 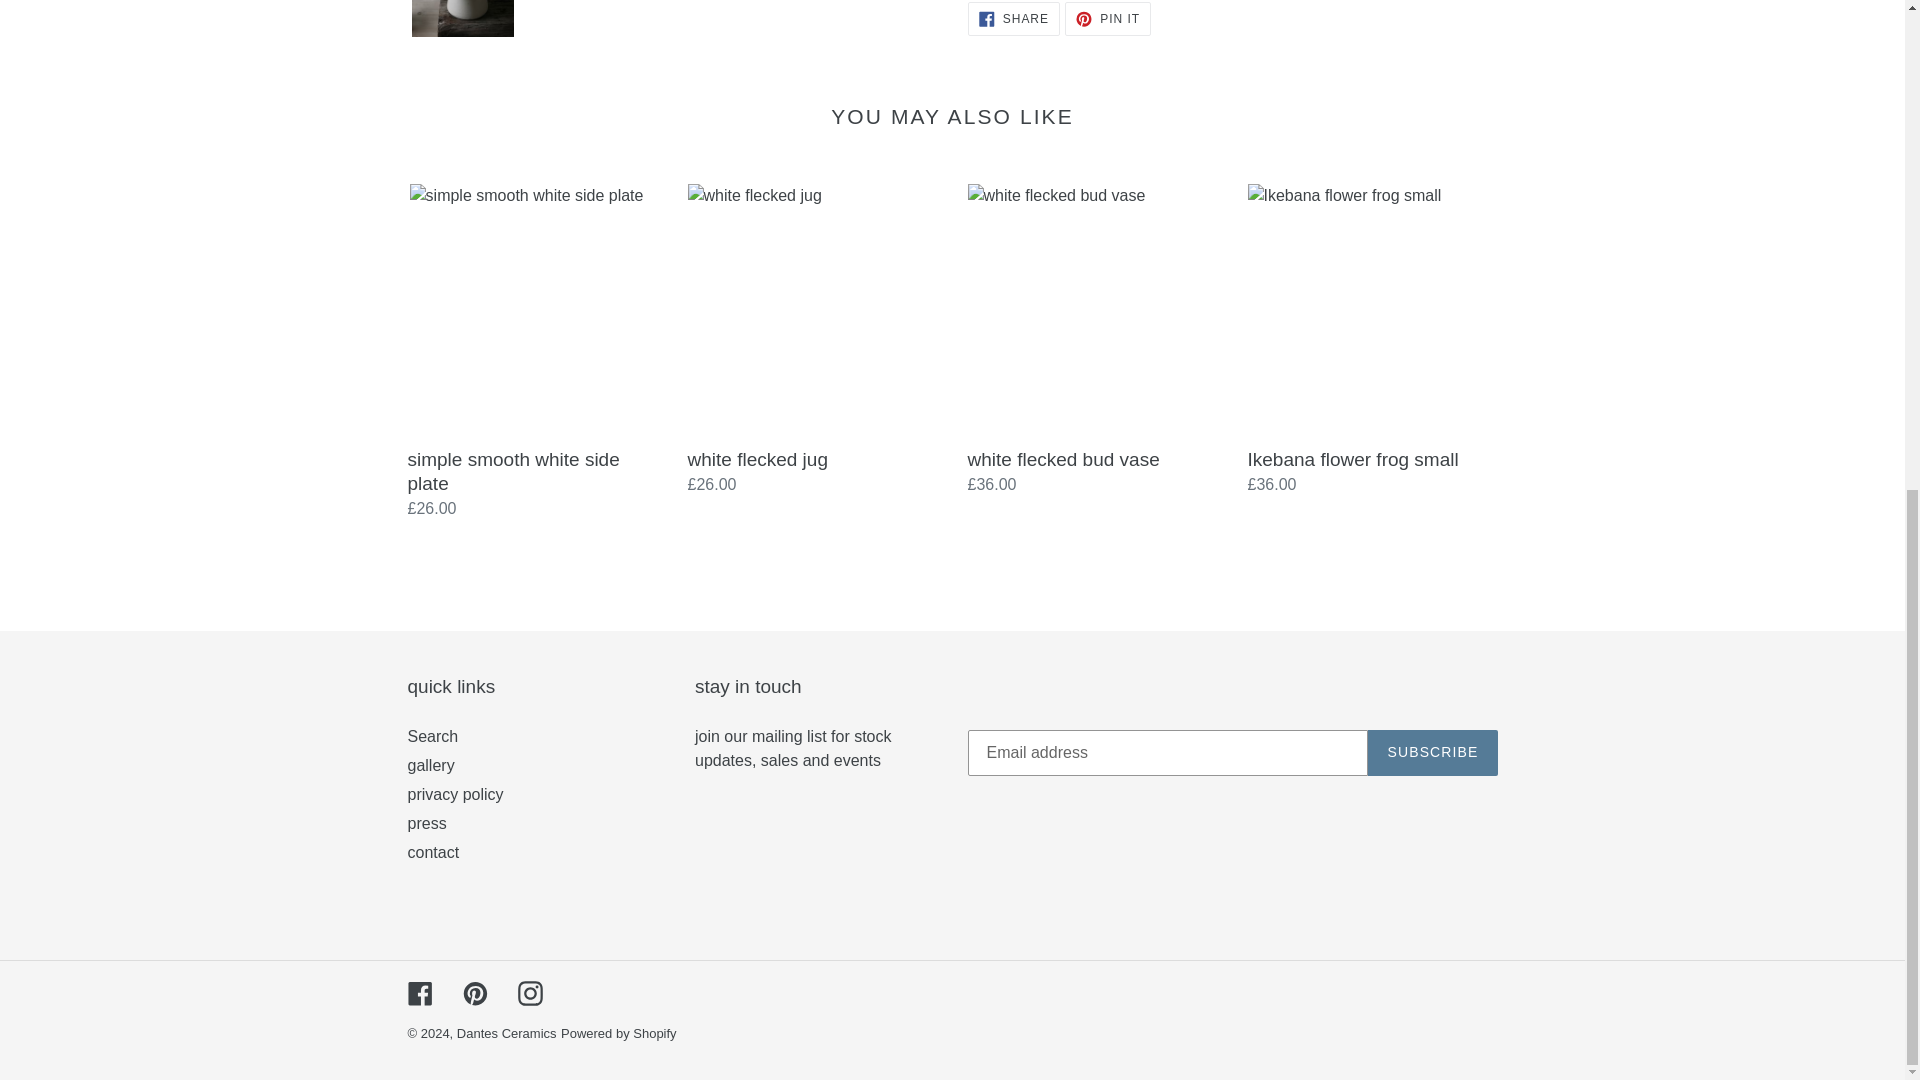 I want to click on gallery, so click(x=432, y=736).